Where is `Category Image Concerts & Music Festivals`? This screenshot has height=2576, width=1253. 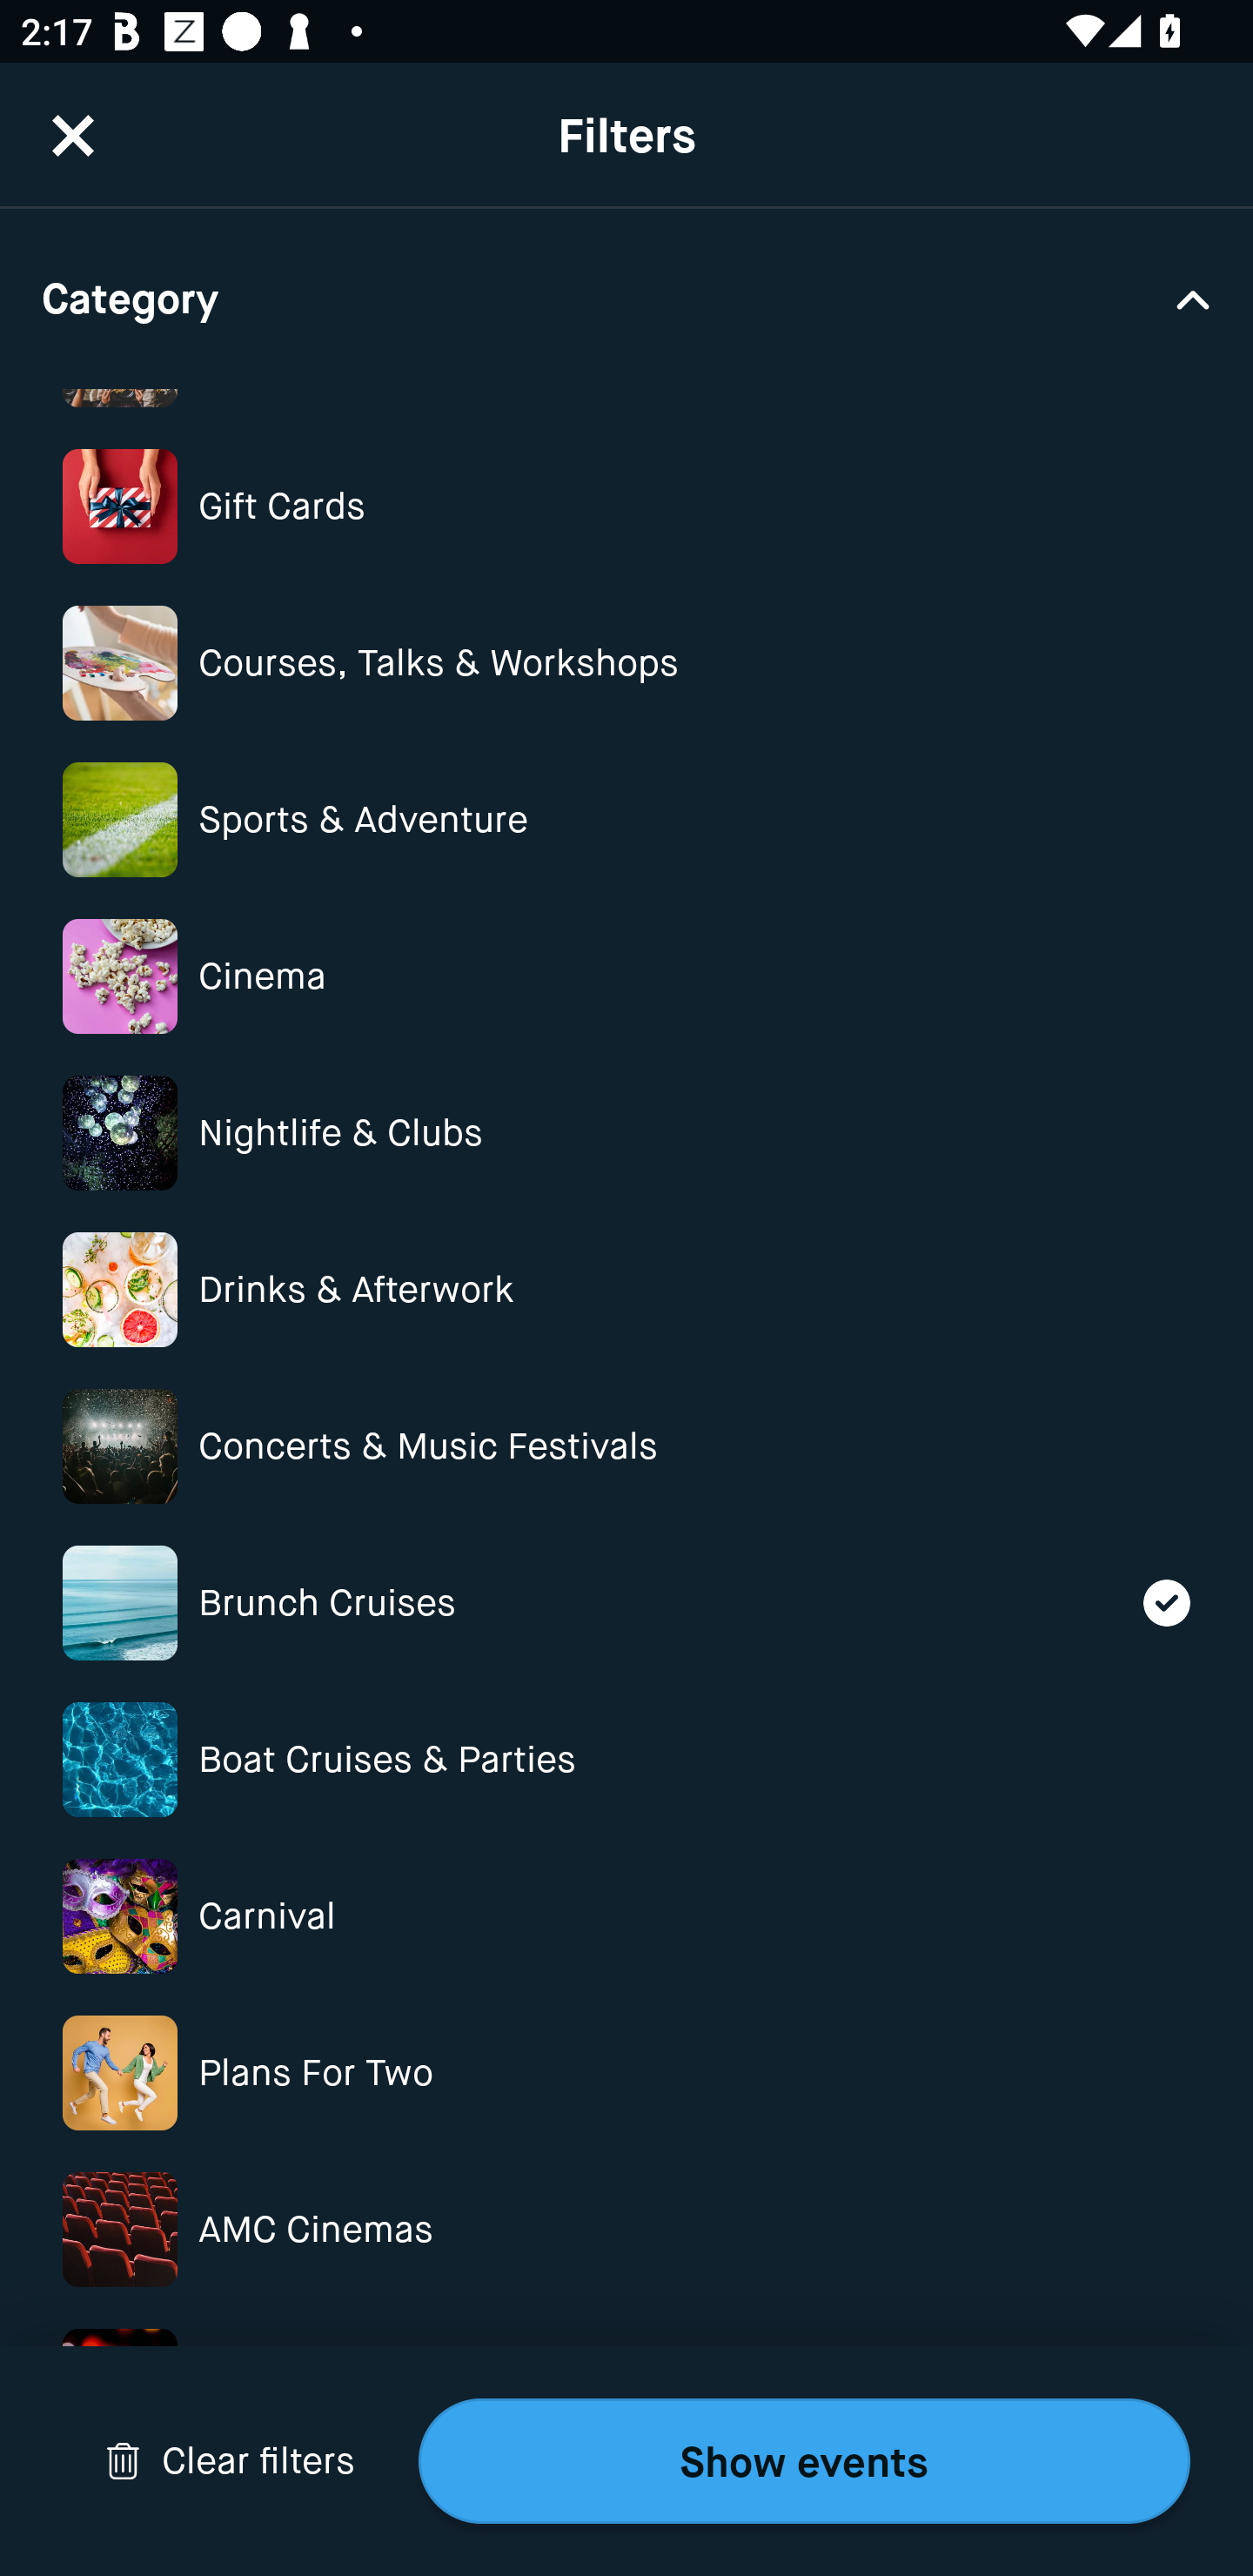
Category Image Concerts & Music Festivals is located at coordinates (626, 1446).